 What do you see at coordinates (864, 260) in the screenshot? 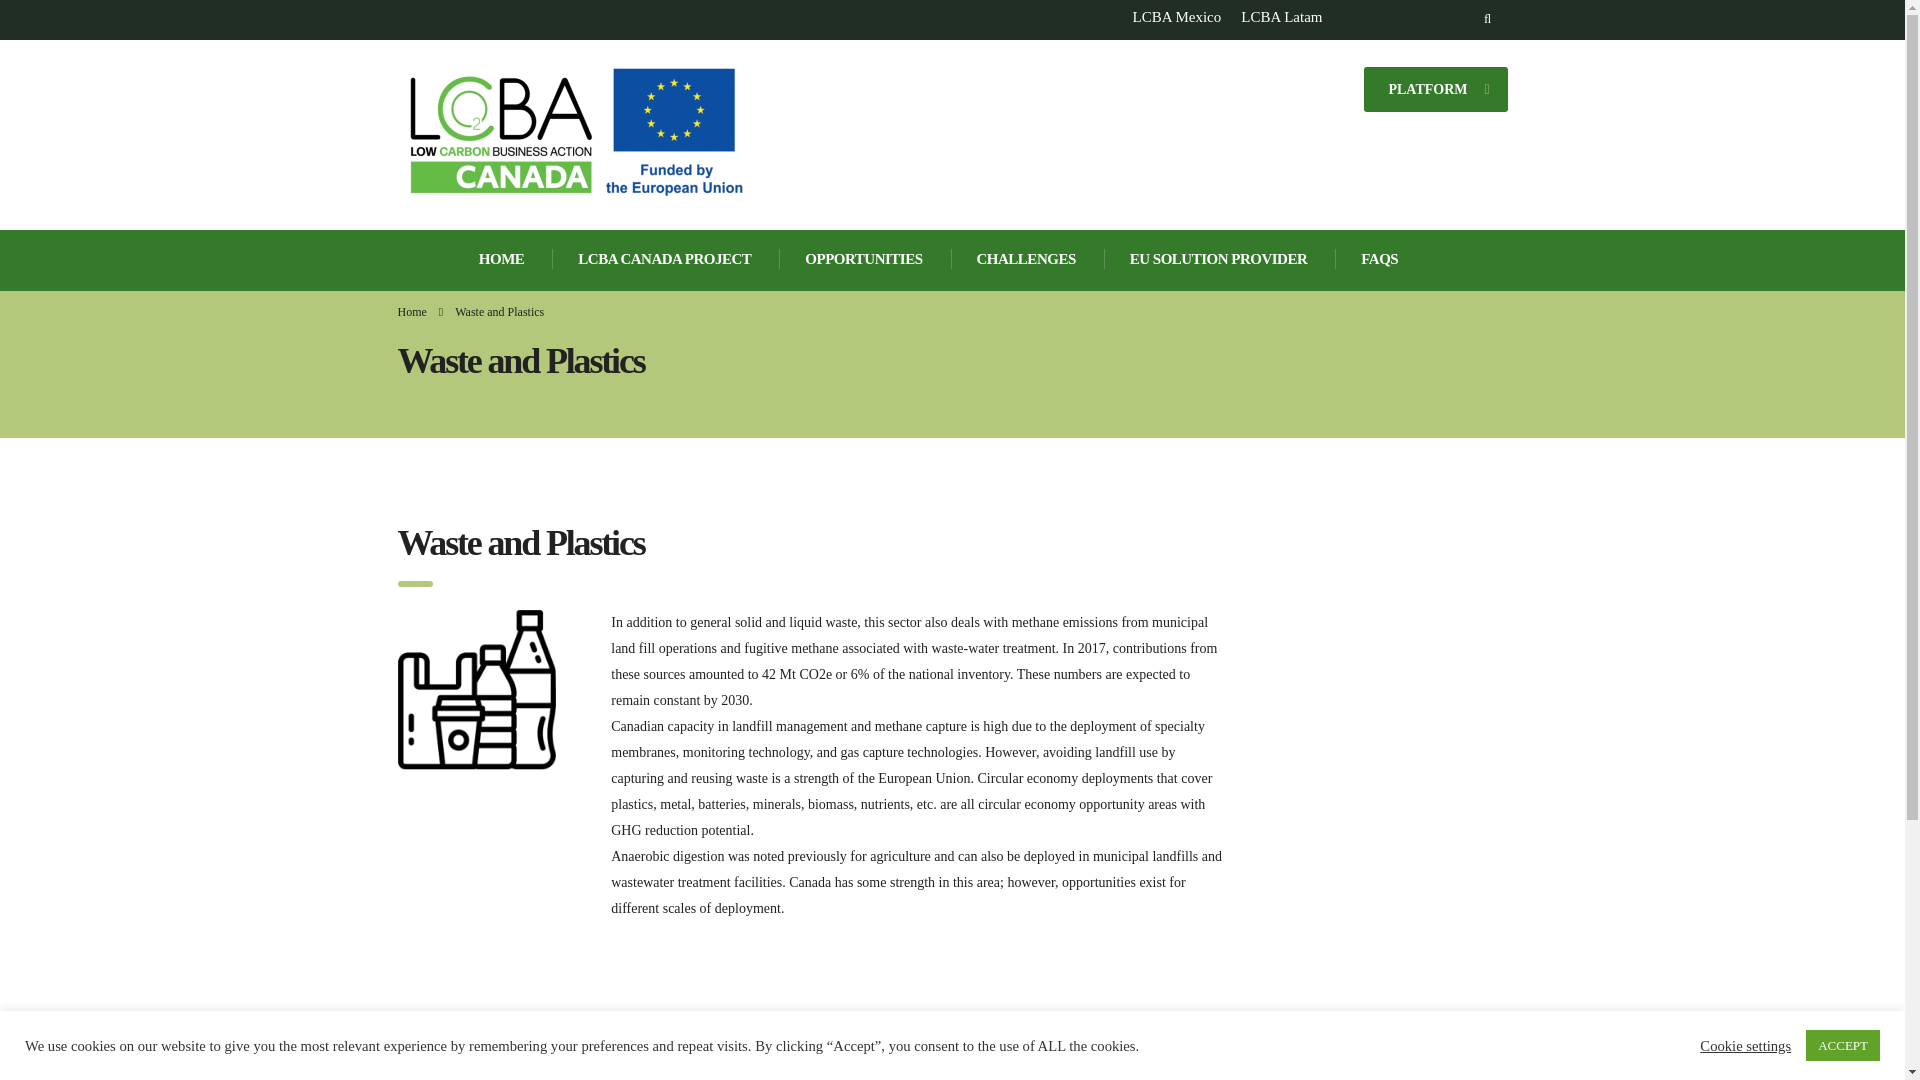
I see `OPPORTUNITIES` at bounding box center [864, 260].